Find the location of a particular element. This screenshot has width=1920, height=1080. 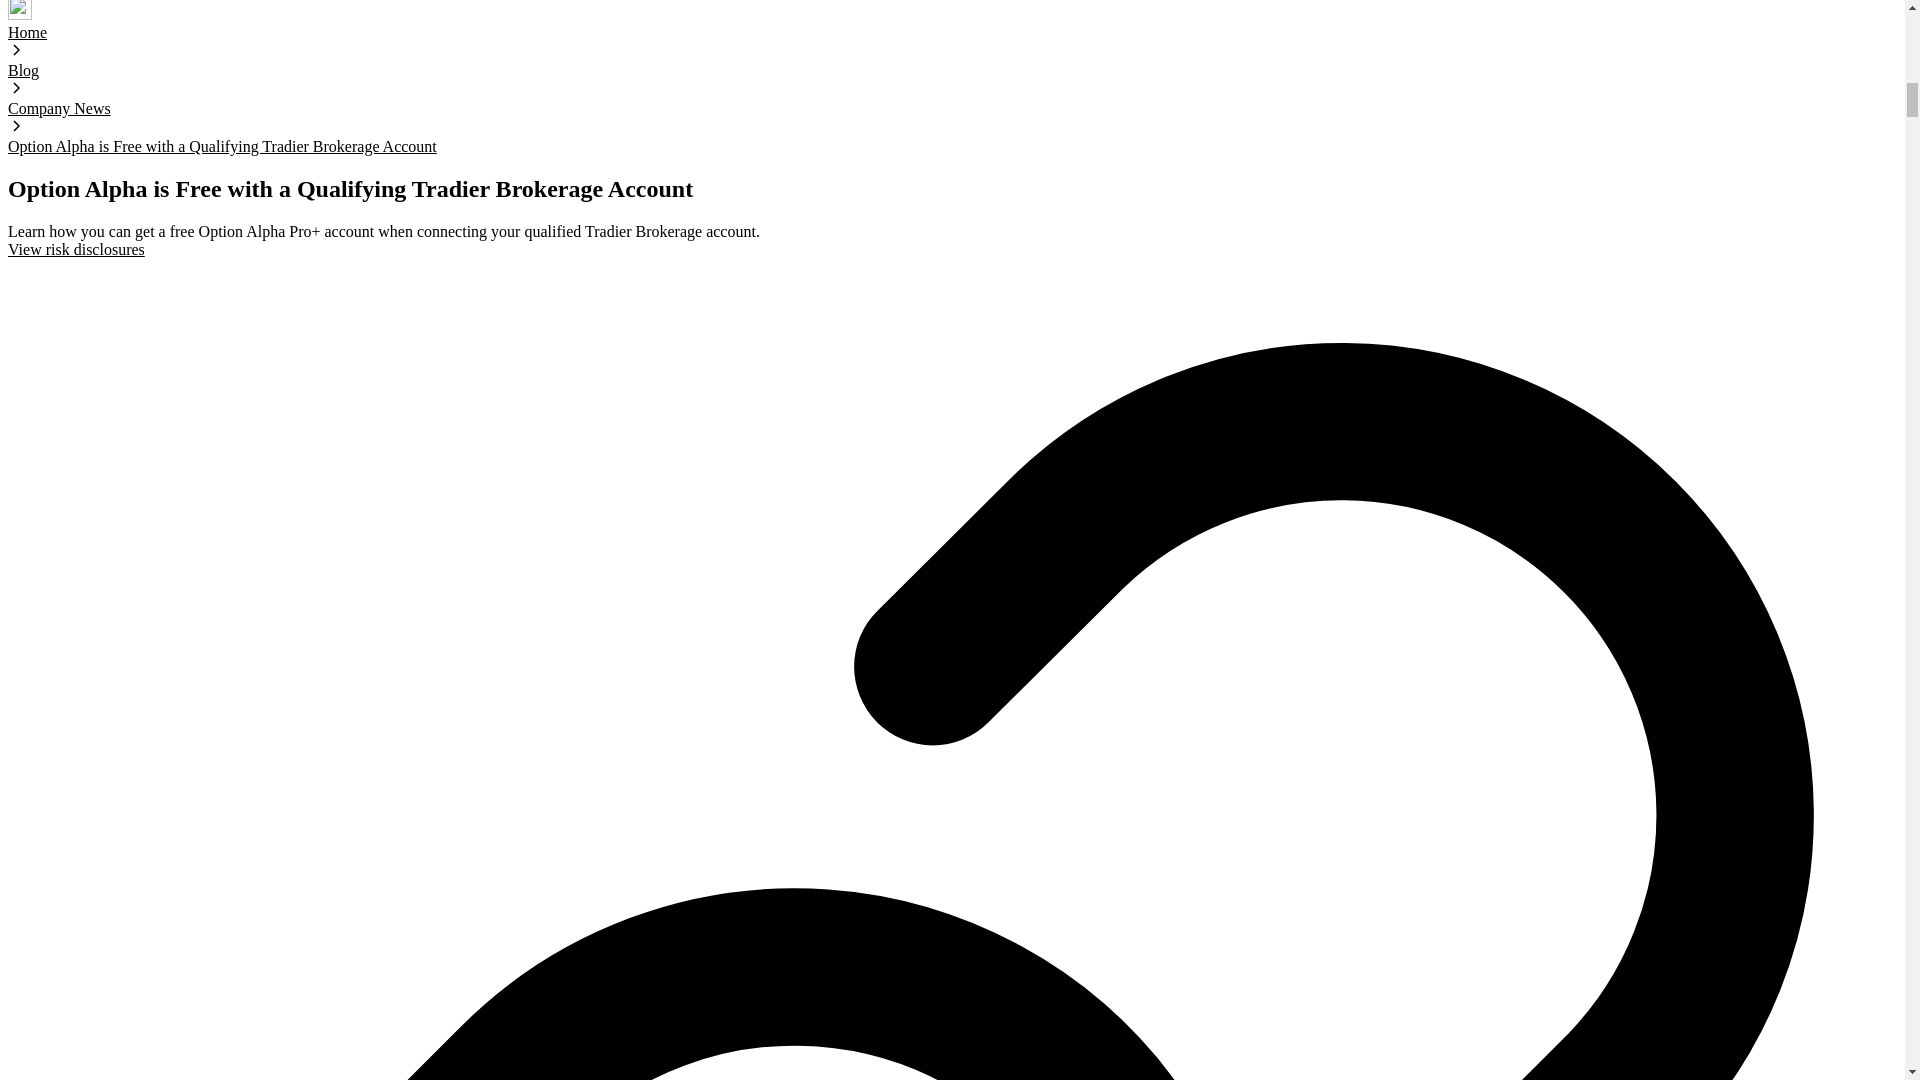

Company News is located at coordinates (59, 108).